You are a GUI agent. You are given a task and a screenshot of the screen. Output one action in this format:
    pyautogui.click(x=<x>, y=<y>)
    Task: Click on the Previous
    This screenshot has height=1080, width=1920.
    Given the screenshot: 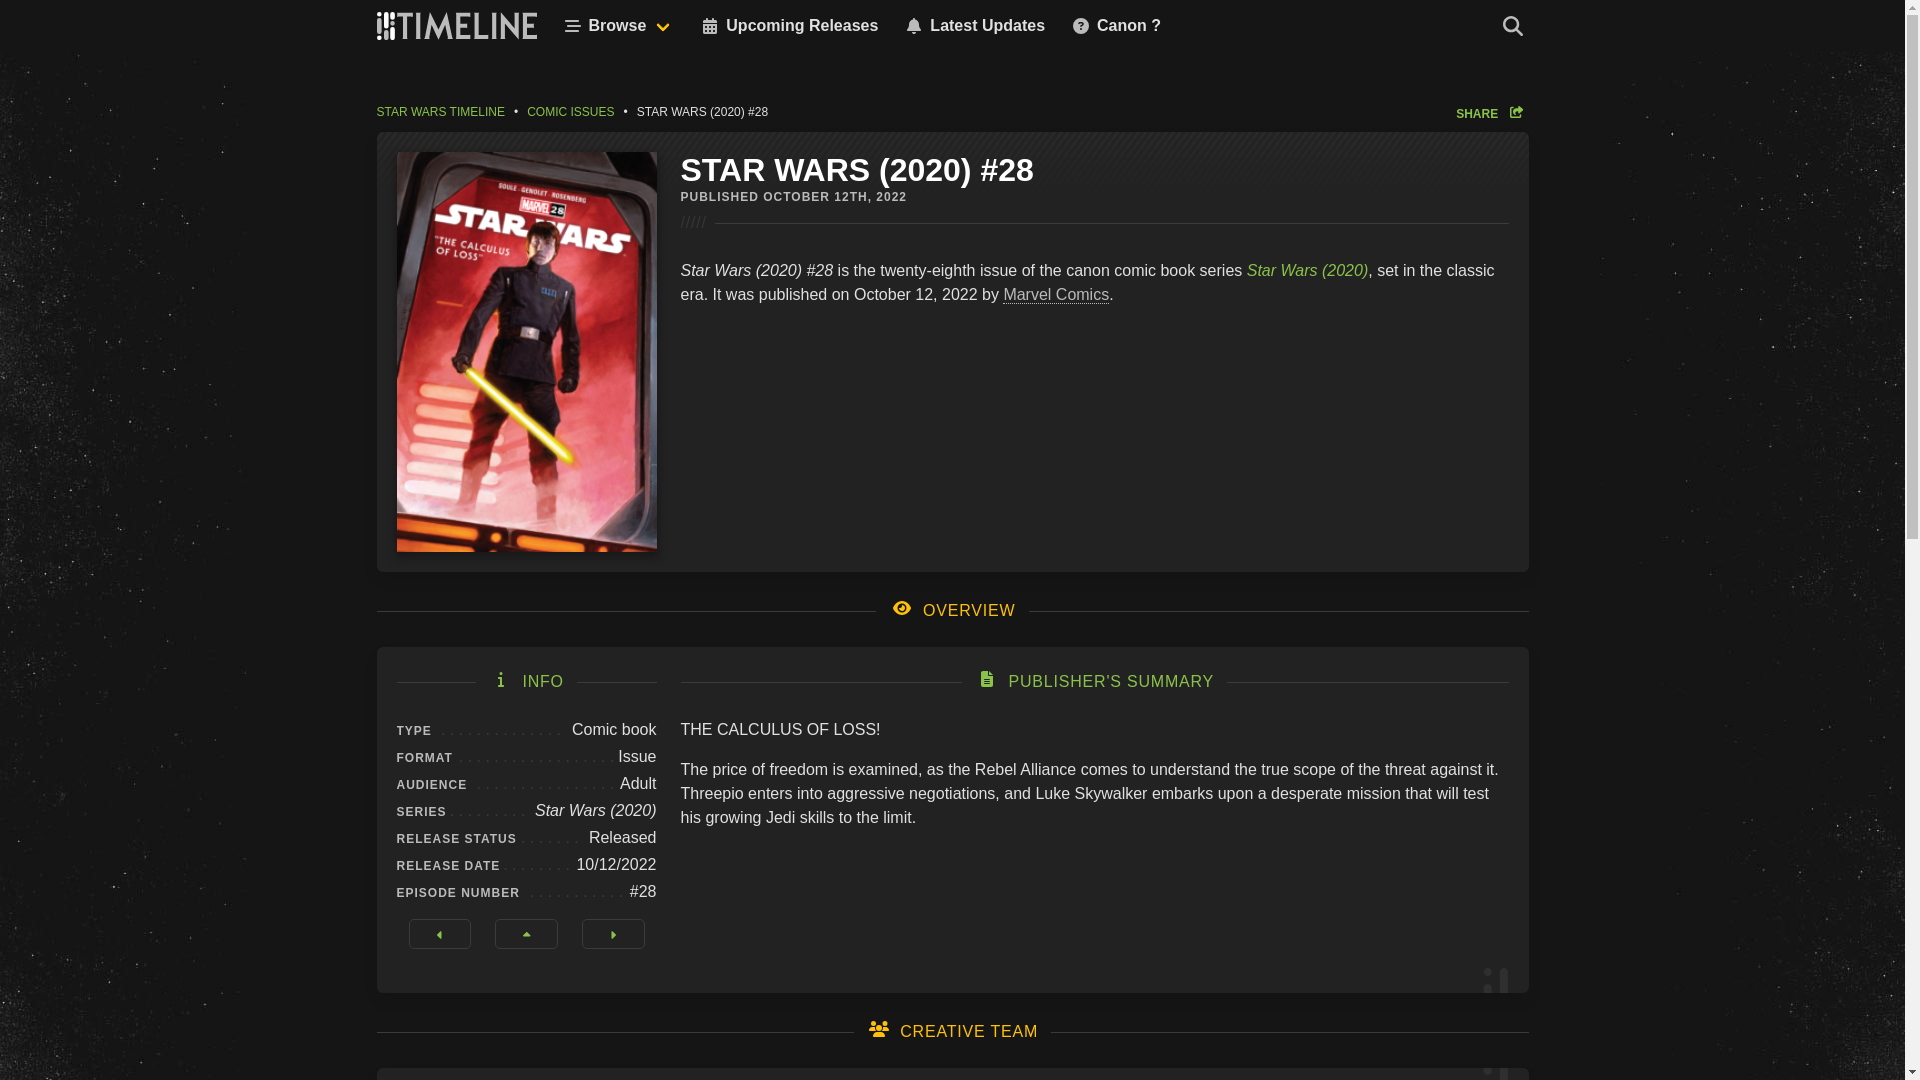 What is the action you would take?
    pyautogui.click(x=438, y=934)
    